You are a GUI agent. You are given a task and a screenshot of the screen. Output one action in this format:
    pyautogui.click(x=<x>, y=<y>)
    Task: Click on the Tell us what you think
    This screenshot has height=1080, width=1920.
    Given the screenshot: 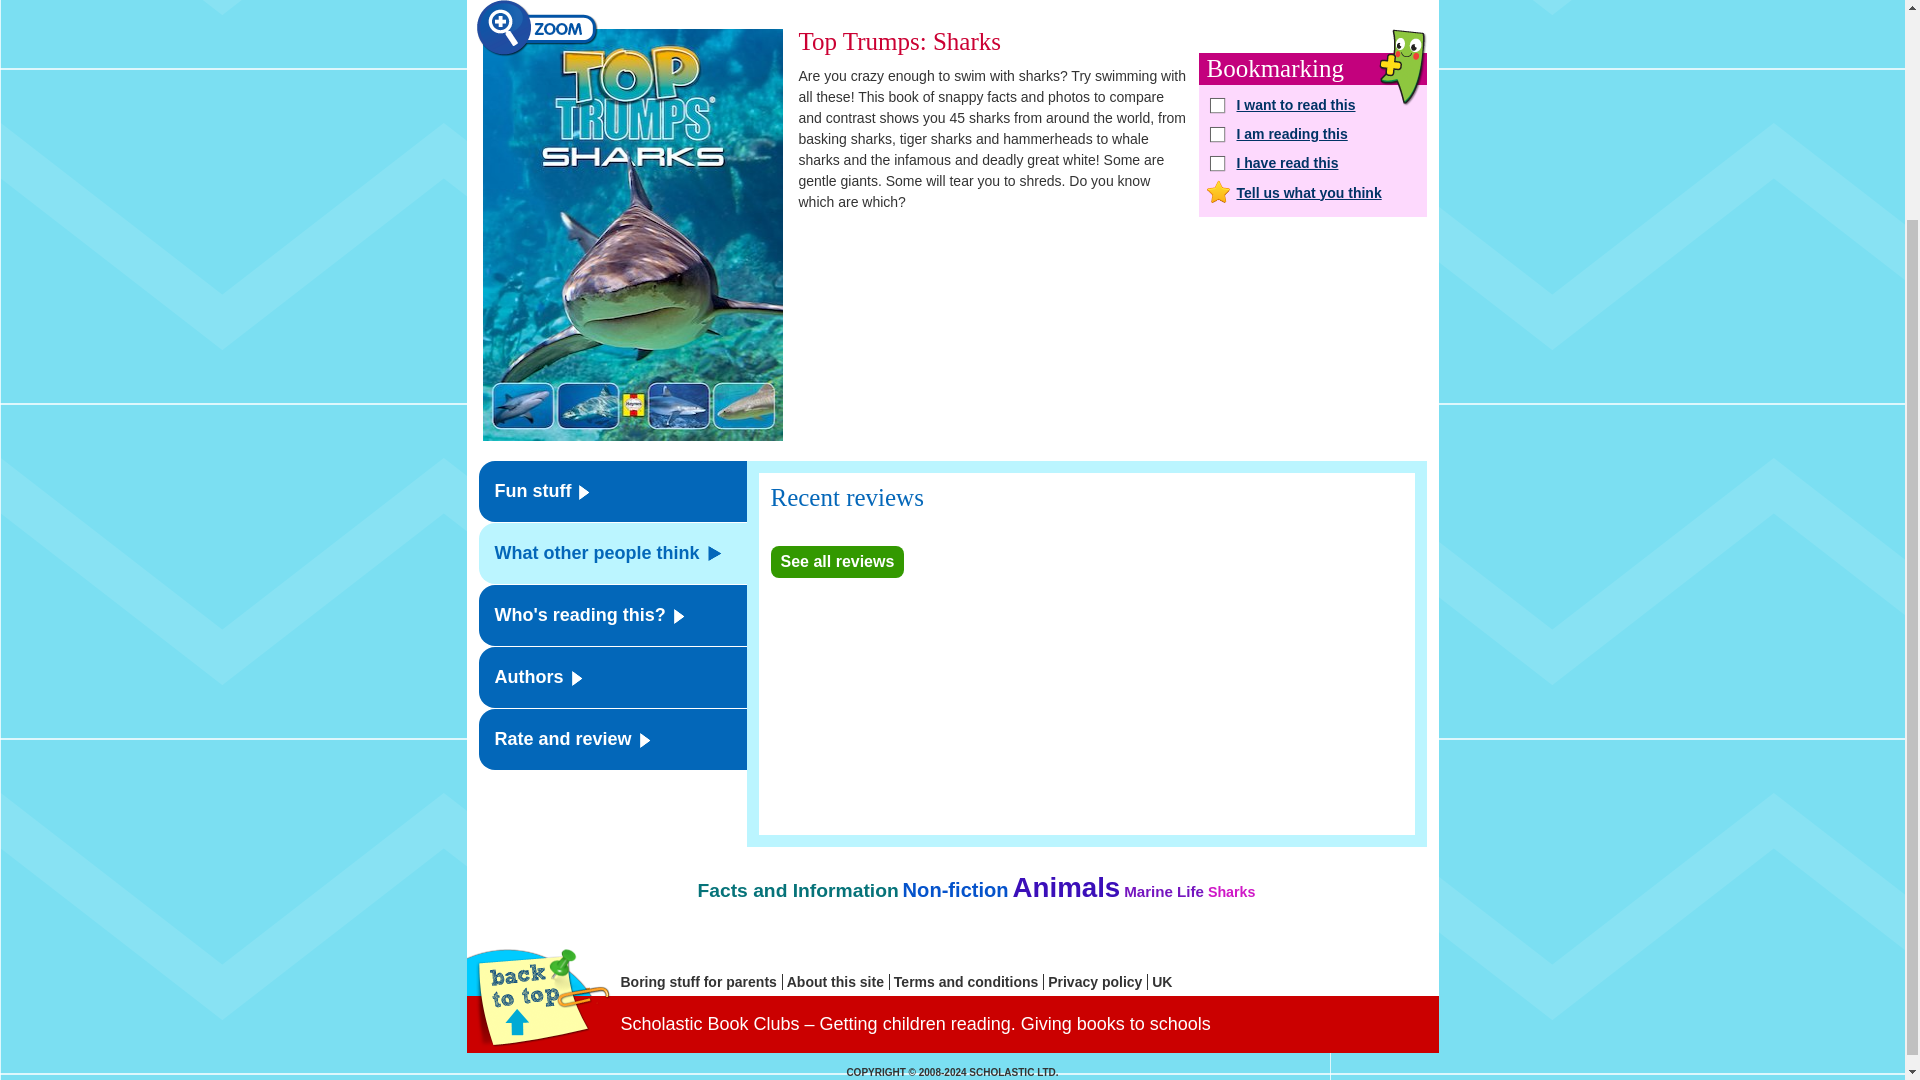 What is the action you would take?
    pyautogui.click(x=1312, y=192)
    